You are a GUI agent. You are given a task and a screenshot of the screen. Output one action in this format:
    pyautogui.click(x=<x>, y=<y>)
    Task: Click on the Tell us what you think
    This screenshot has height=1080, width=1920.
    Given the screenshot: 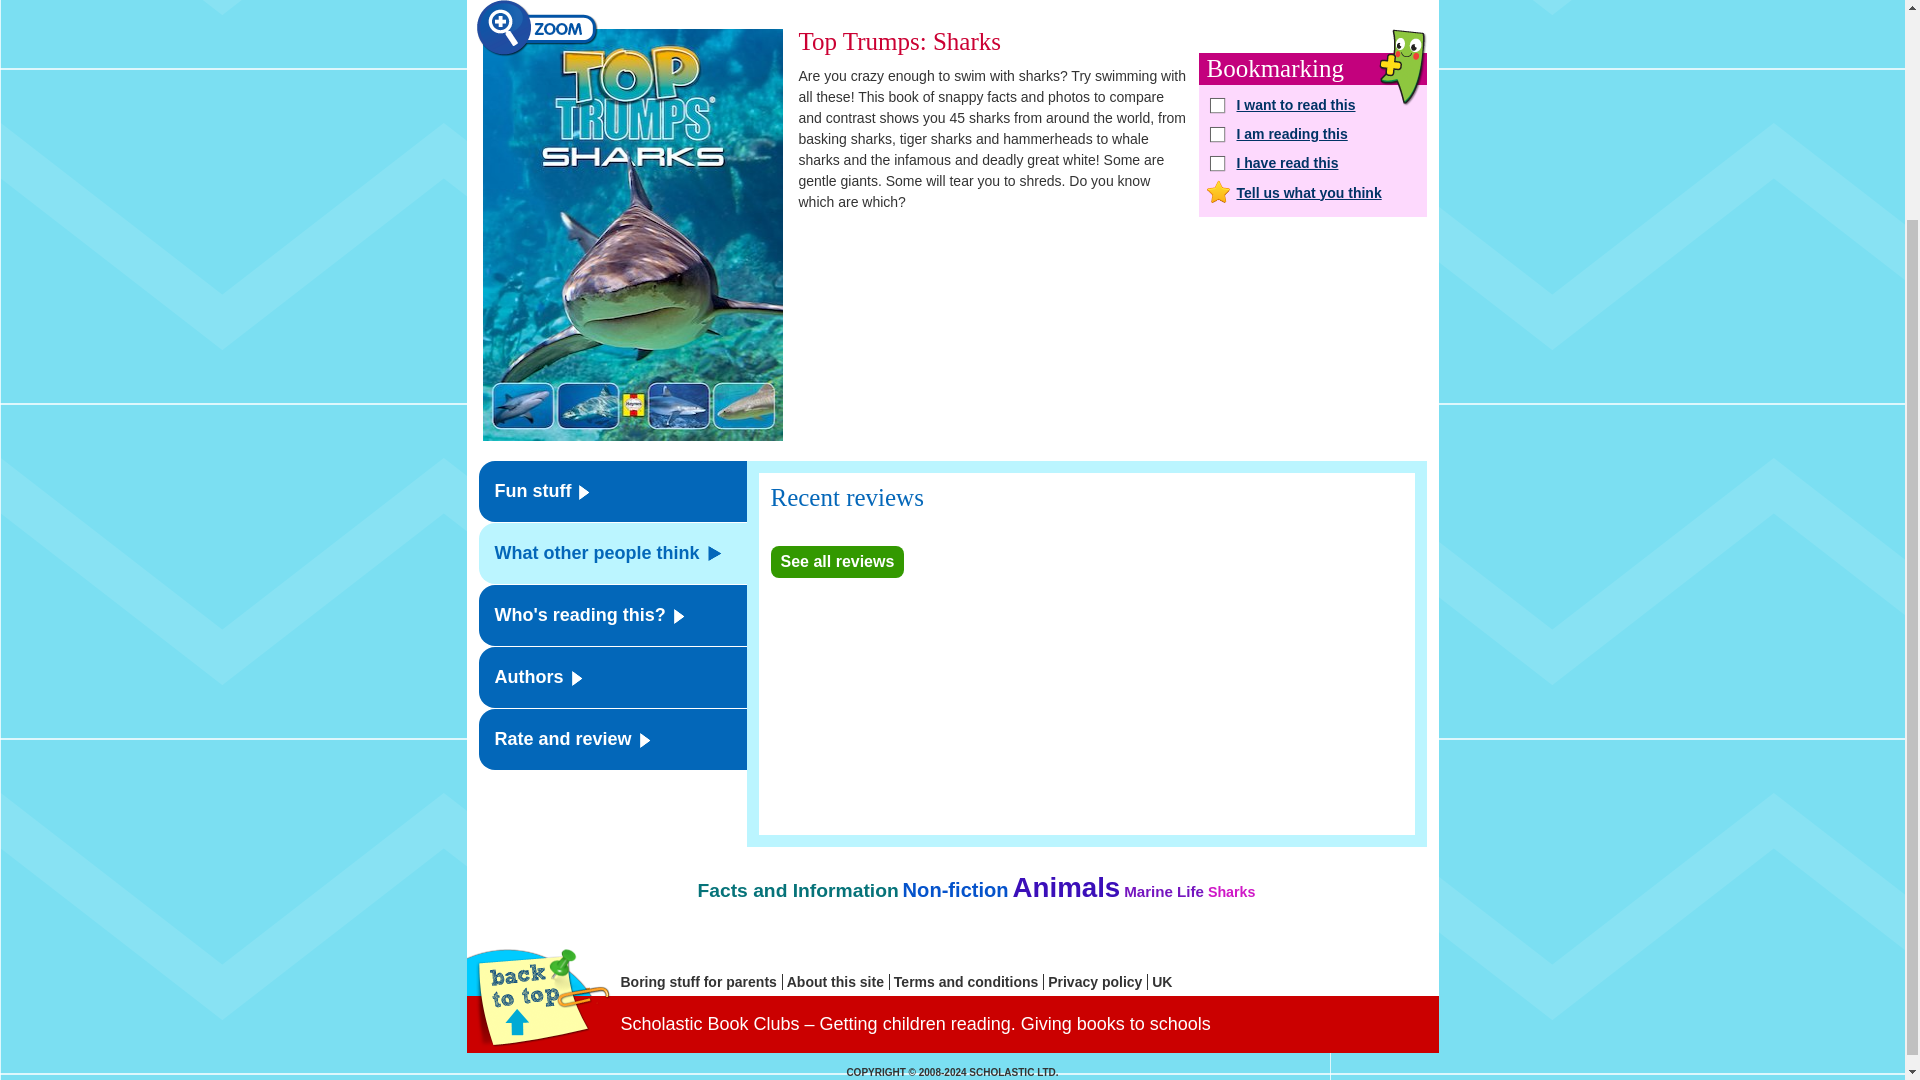 What is the action you would take?
    pyautogui.click(x=1312, y=192)
    